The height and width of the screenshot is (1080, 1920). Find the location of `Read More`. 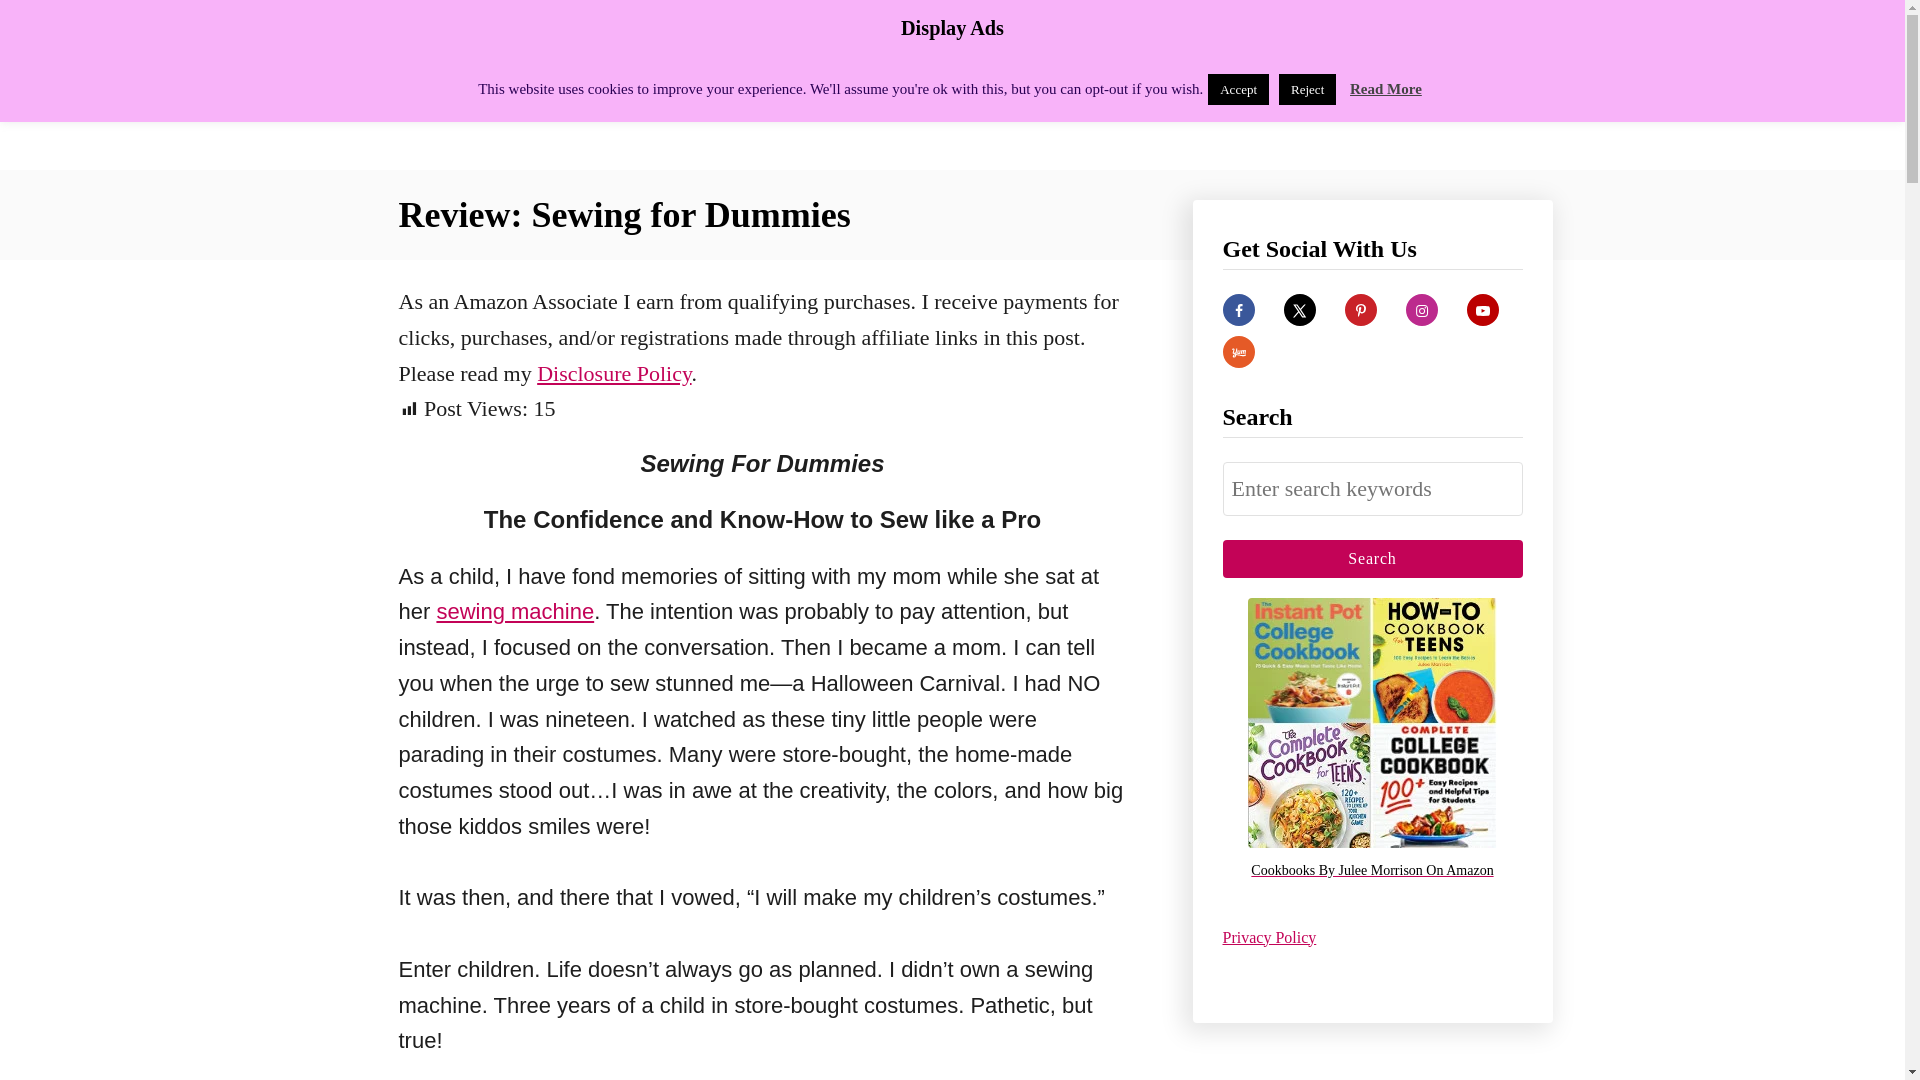

Read More is located at coordinates (1386, 88).